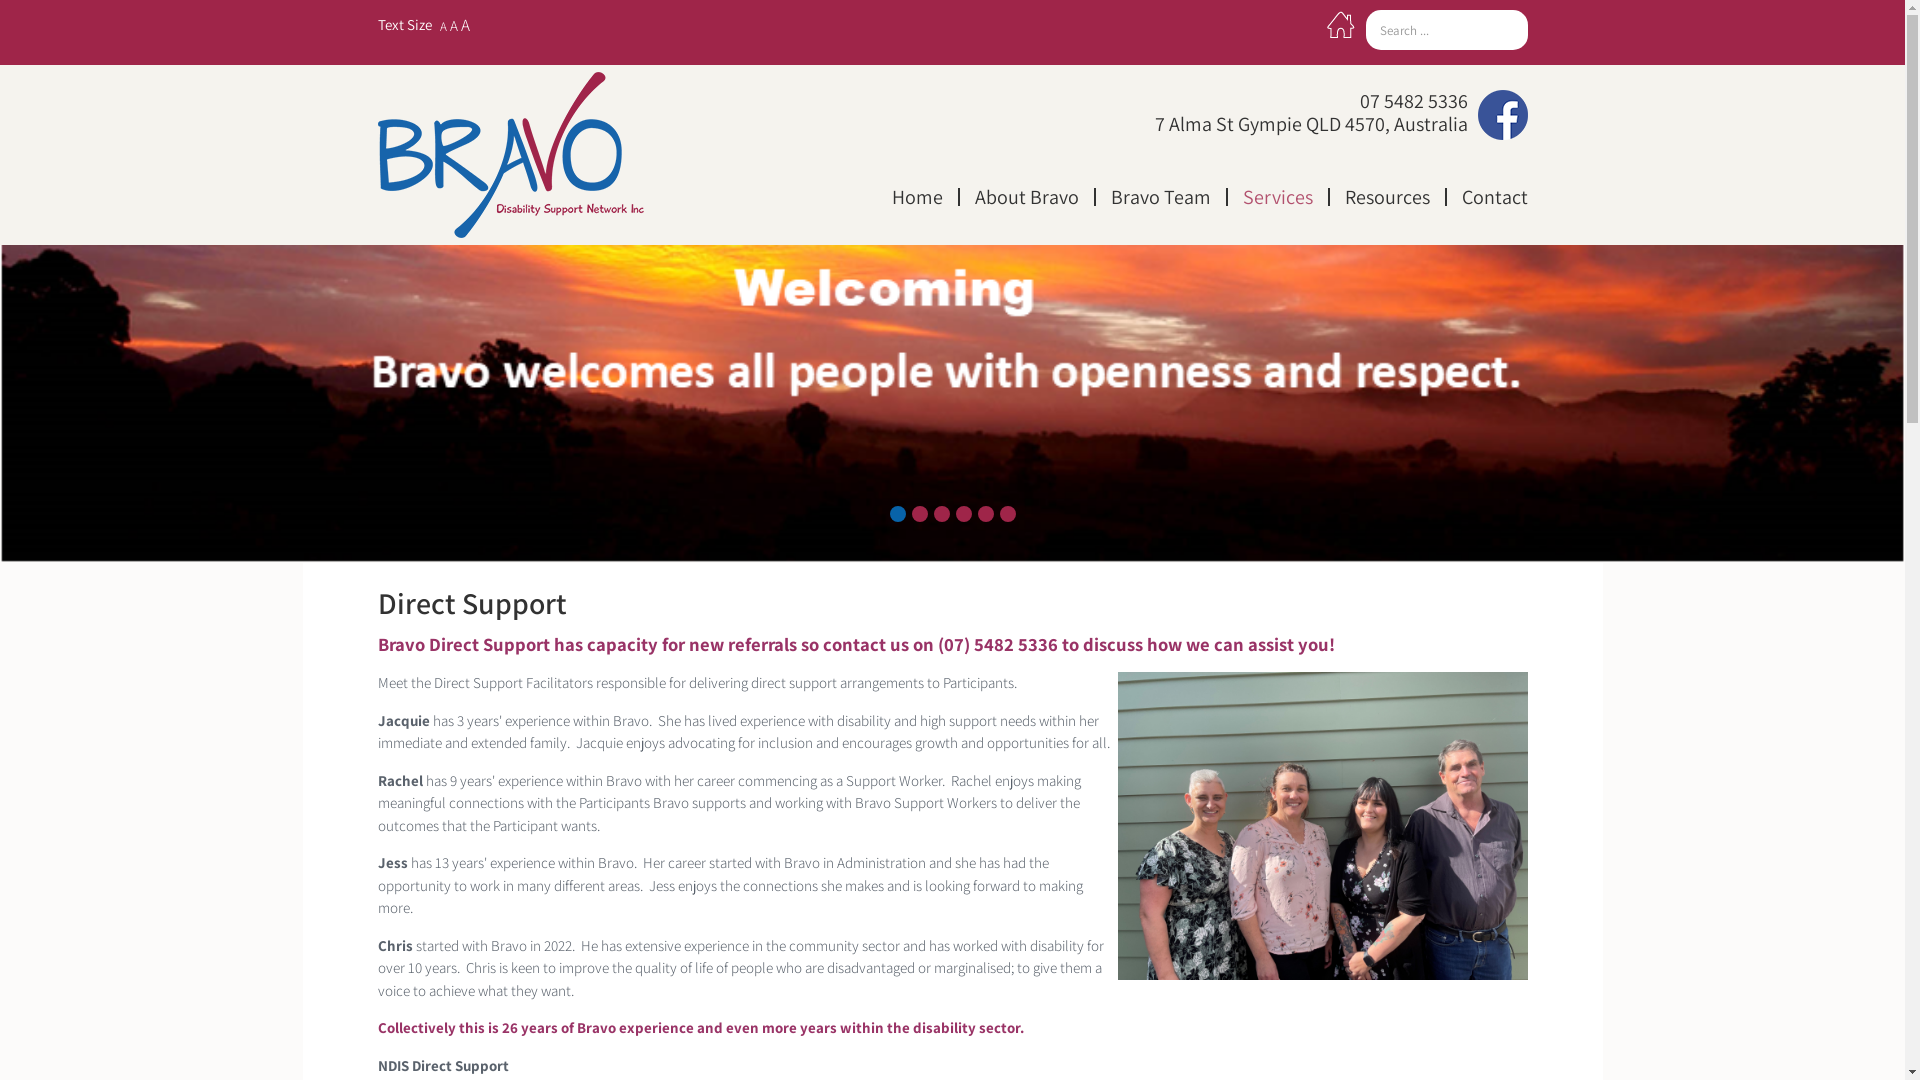 The width and height of the screenshot is (1920, 1080). I want to click on A, so click(444, 26).